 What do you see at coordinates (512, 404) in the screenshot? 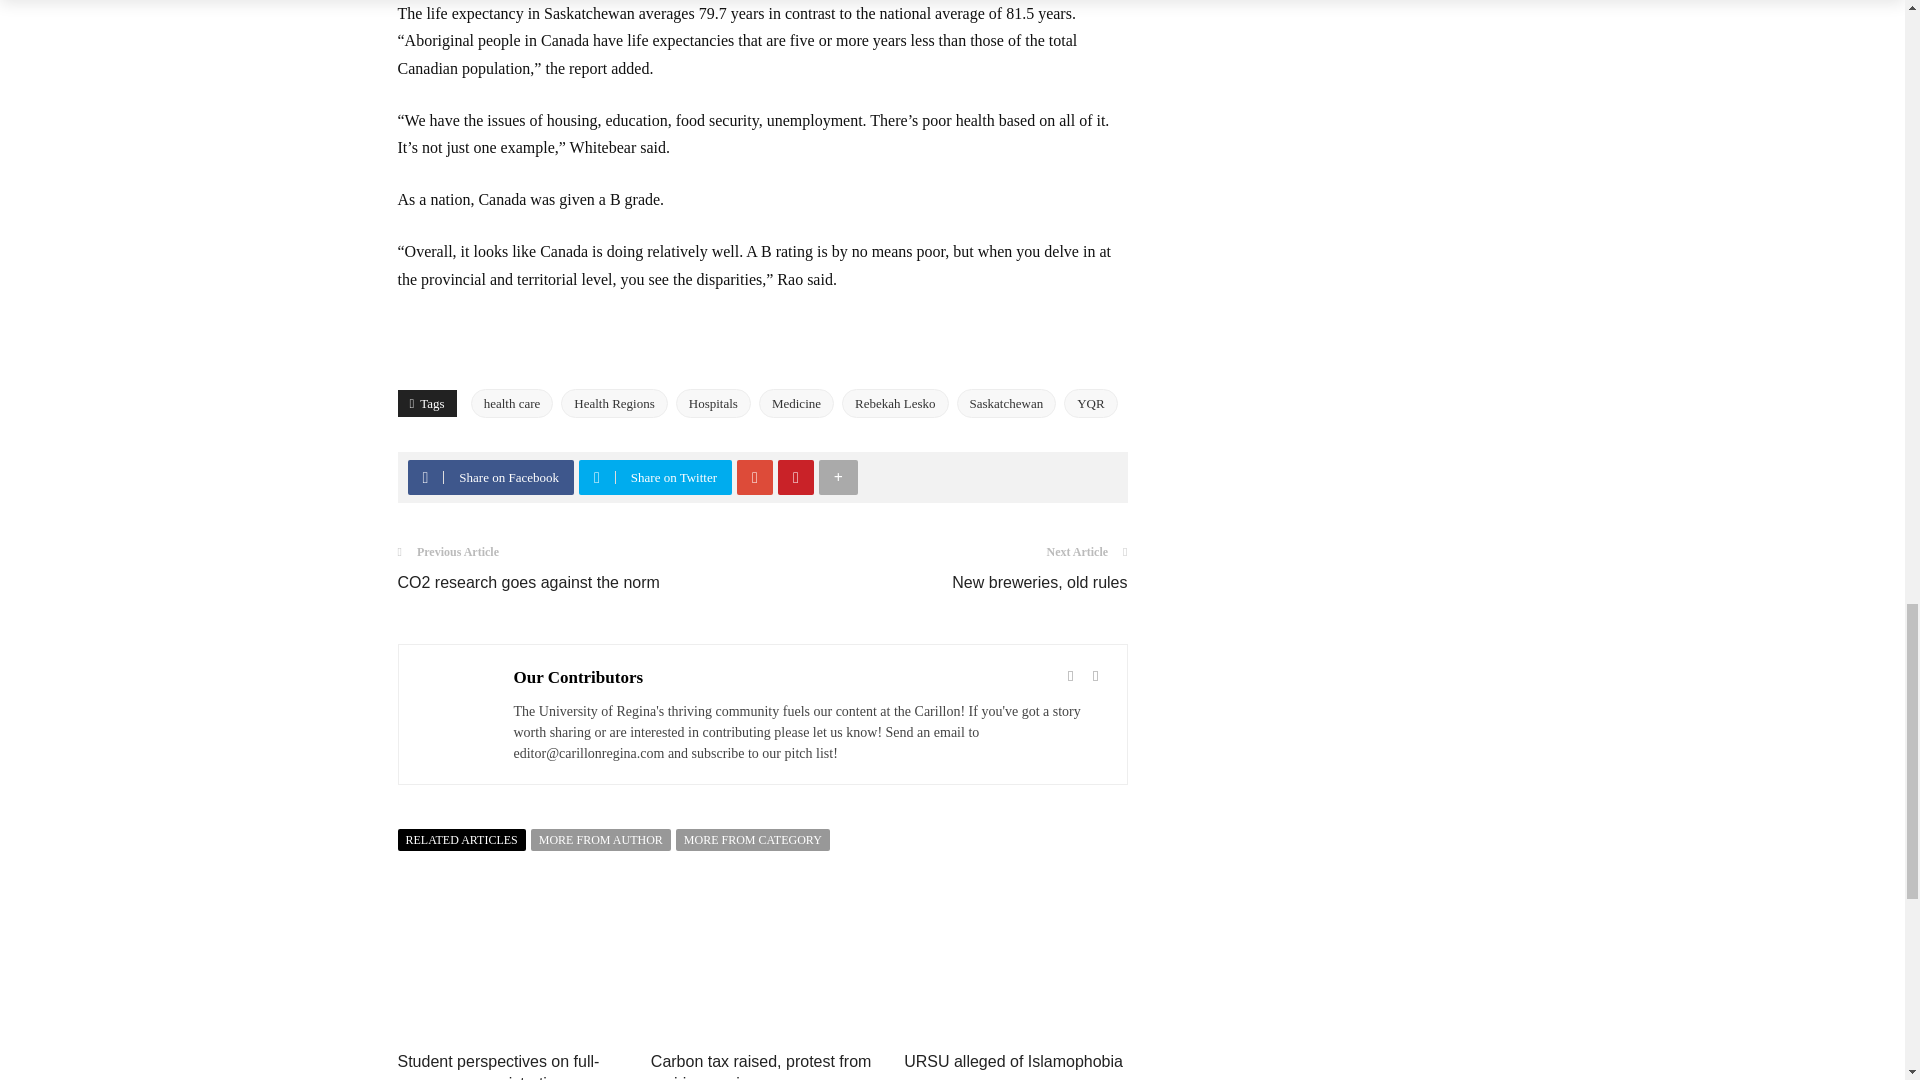
I see `View all posts tagged health care` at bounding box center [512, 404].